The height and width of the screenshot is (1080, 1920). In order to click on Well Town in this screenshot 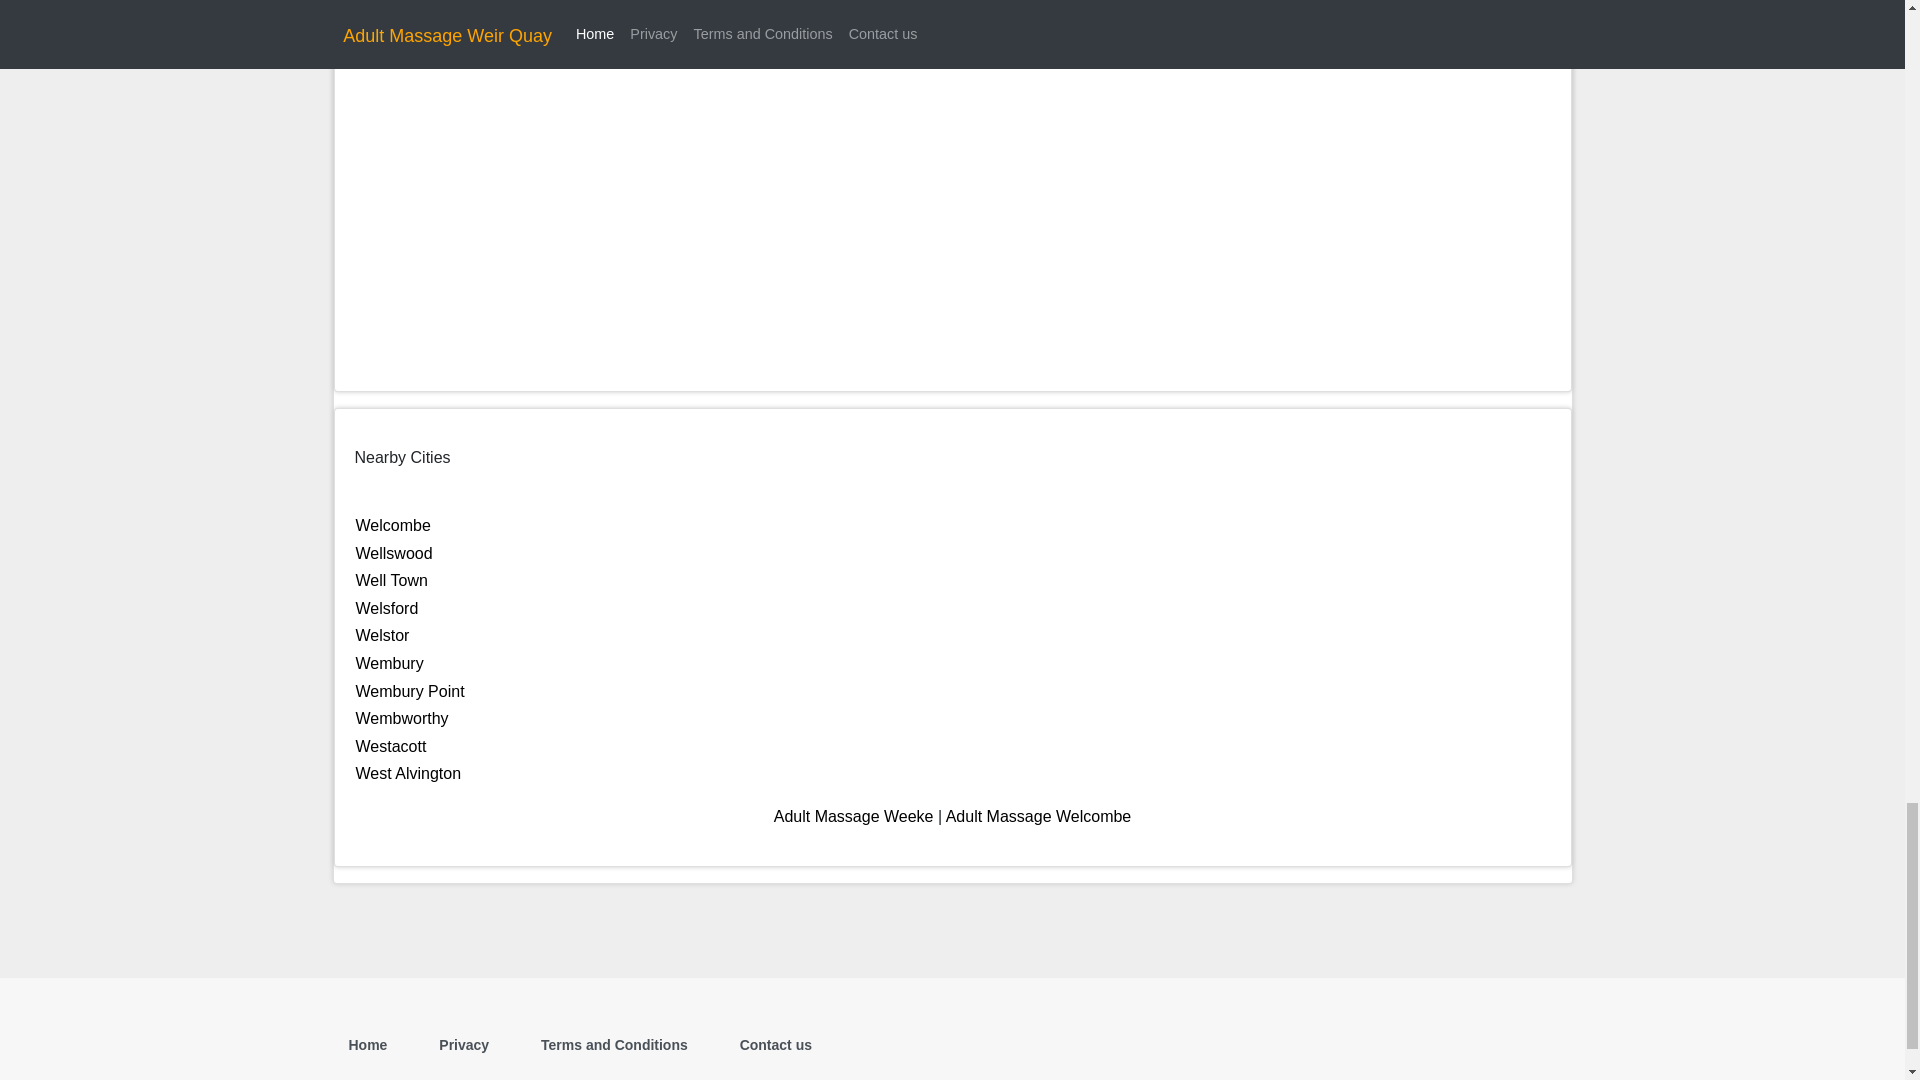, I will do `click(392, 580)`.